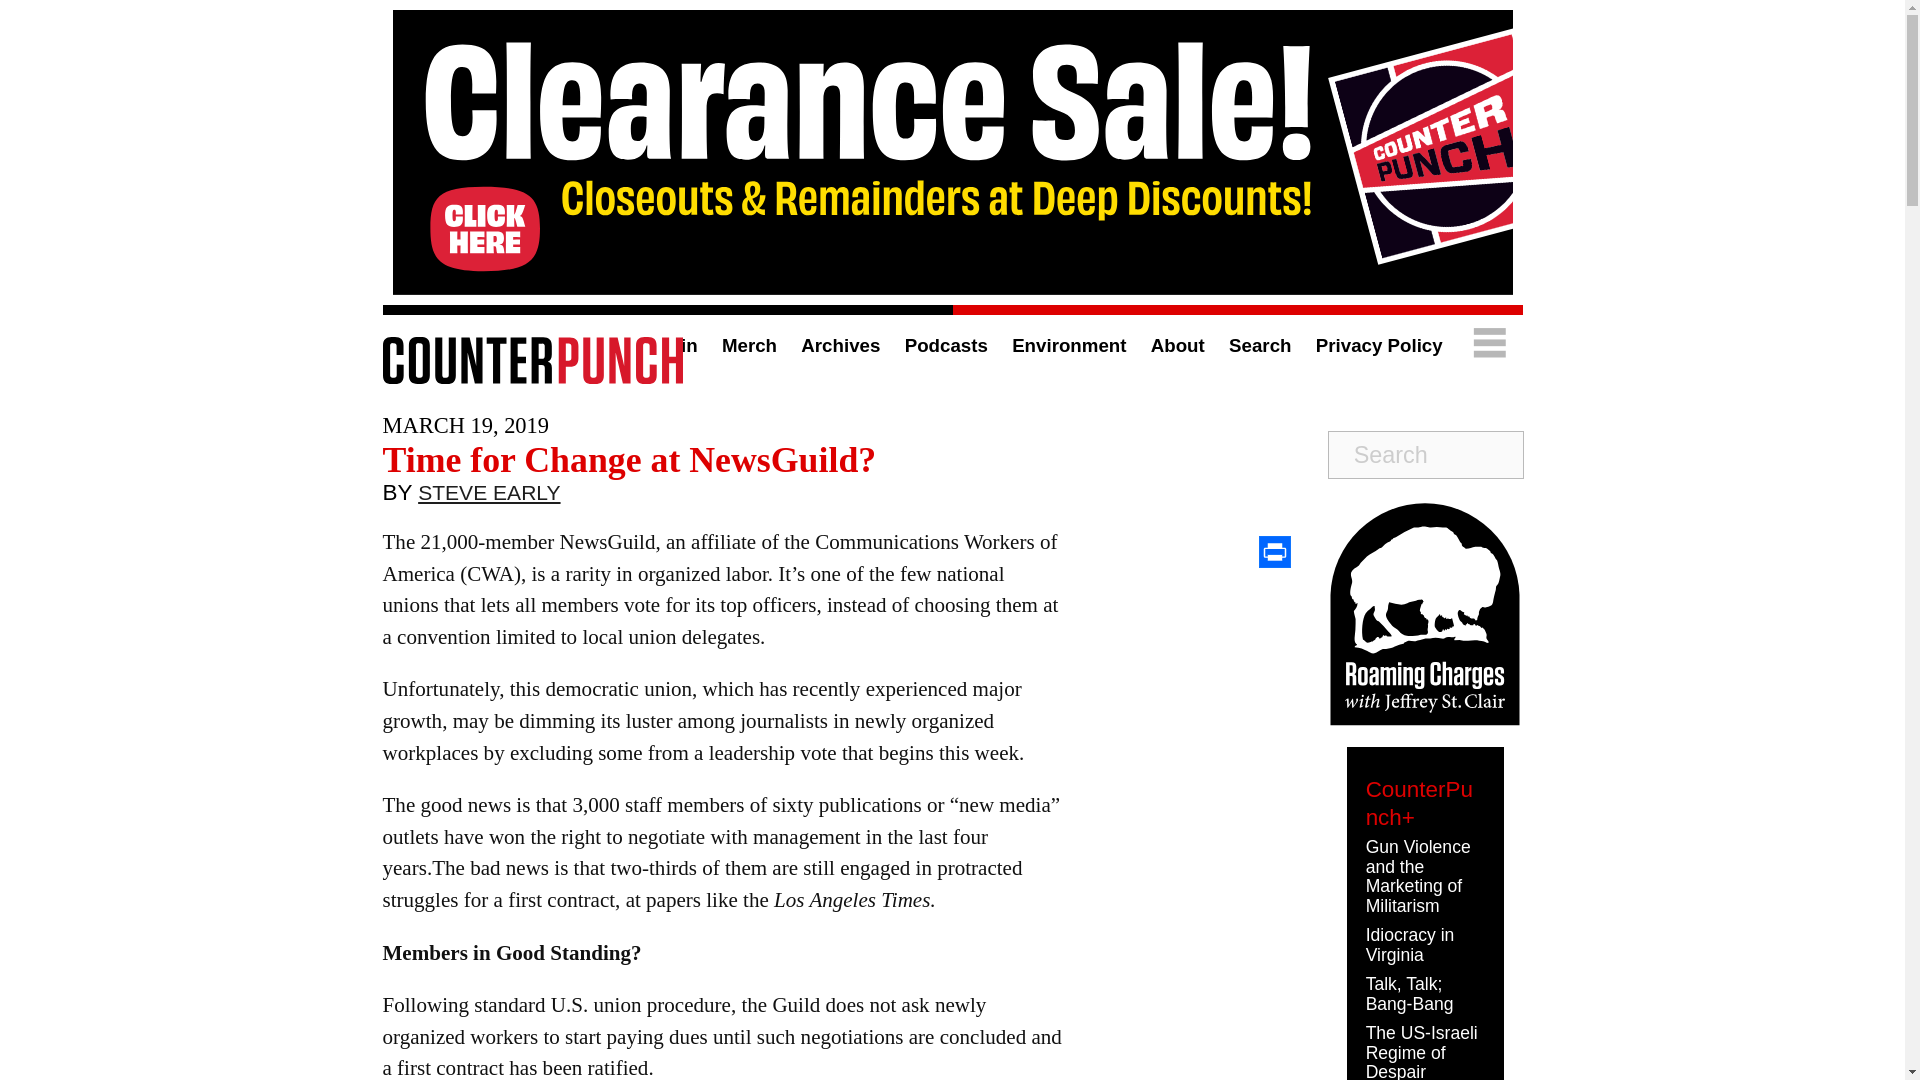  What do you see at coordinates (749, 345) in the screenshot?
I see `Merch` at bounding box center [749, 345].